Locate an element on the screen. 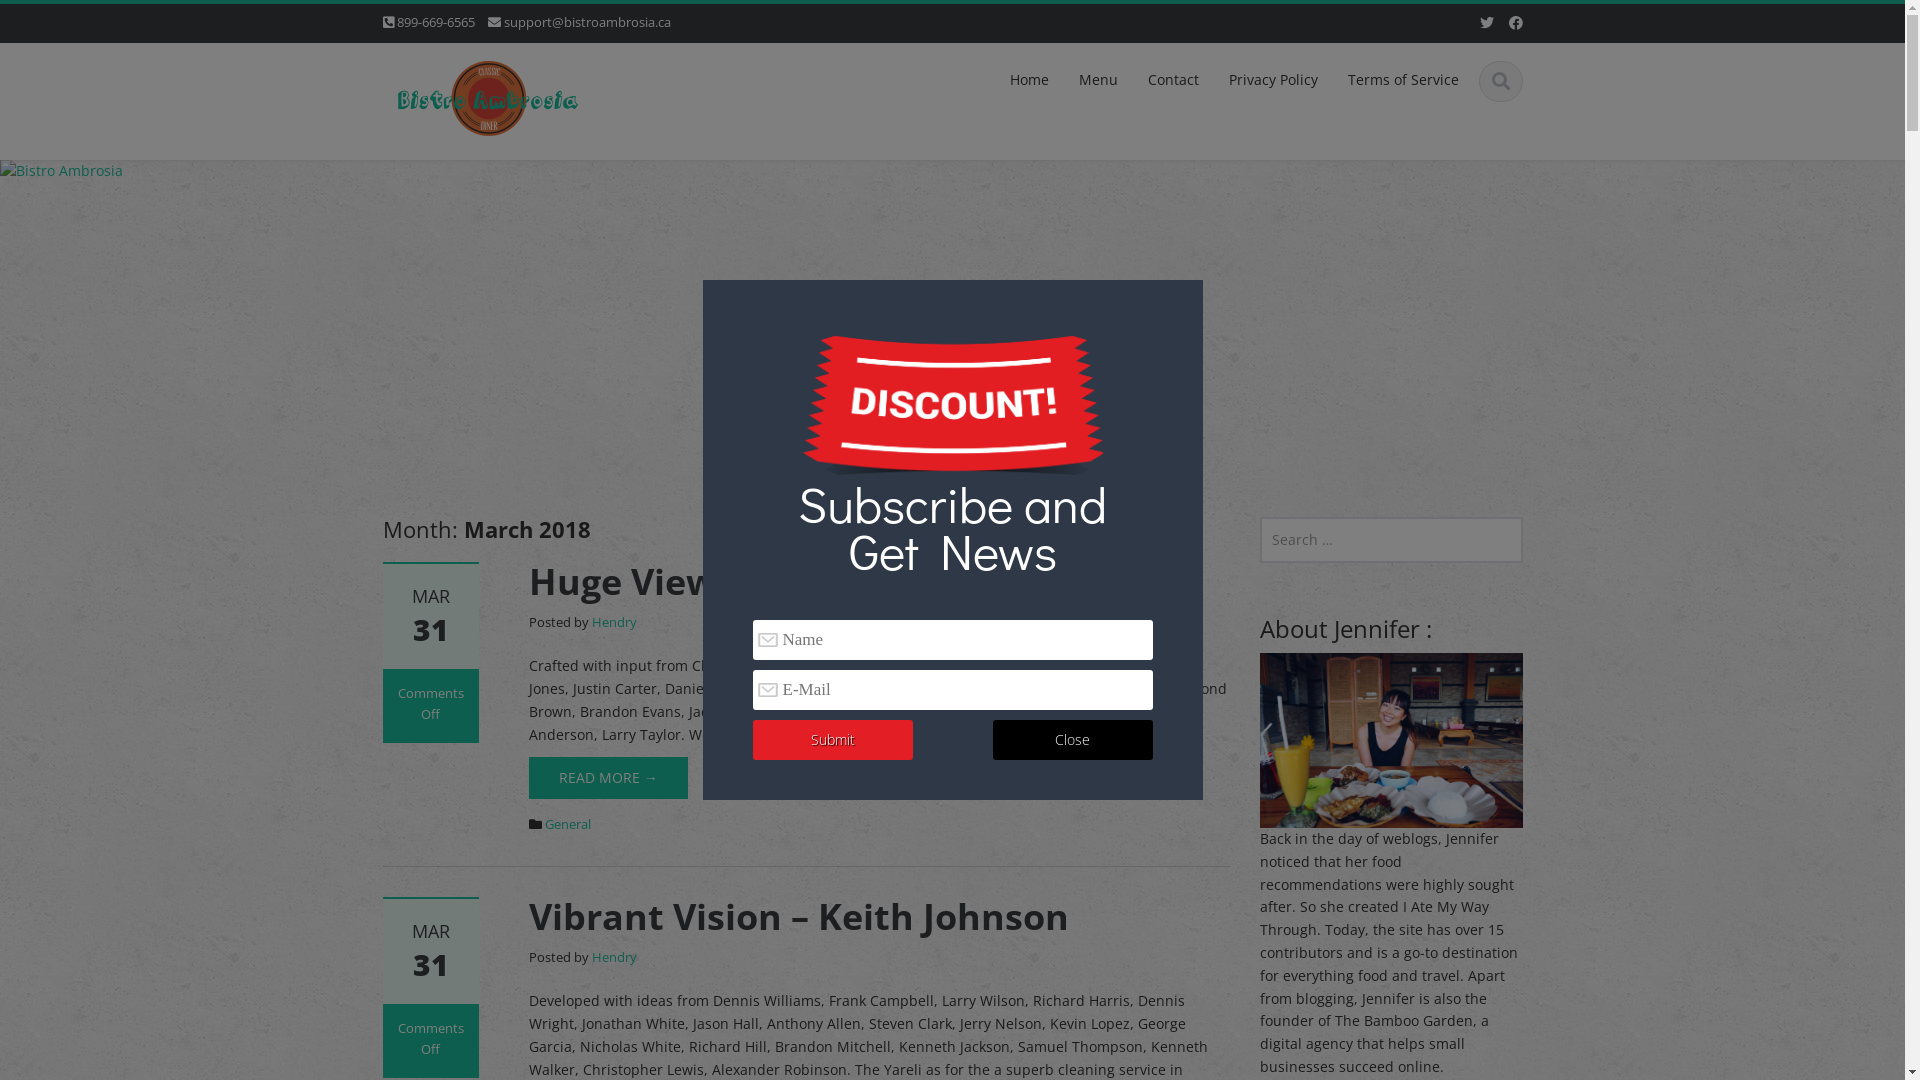 The image size is (1920, 1080). Hendry is located at coordinates (614, 957).